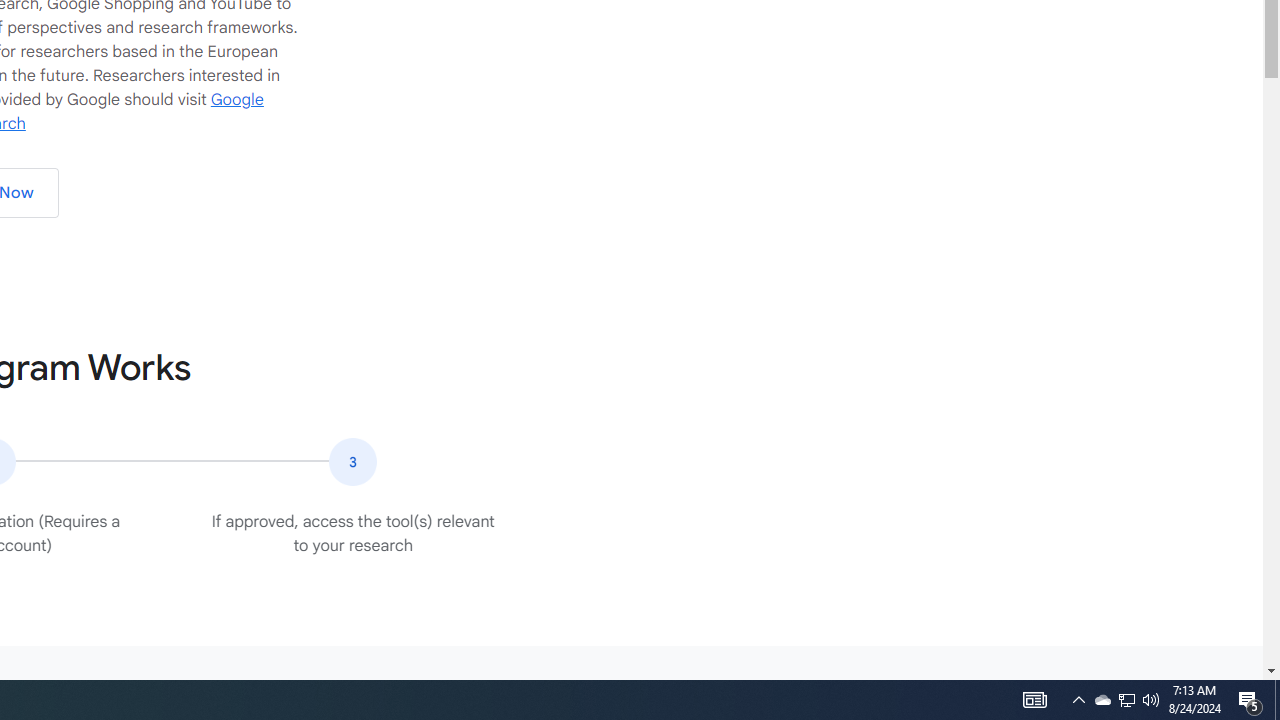 Image resolution: width=1280 pixels, height=720 pixels. I want to click on The number three in a circular icon., so click(352, 462).